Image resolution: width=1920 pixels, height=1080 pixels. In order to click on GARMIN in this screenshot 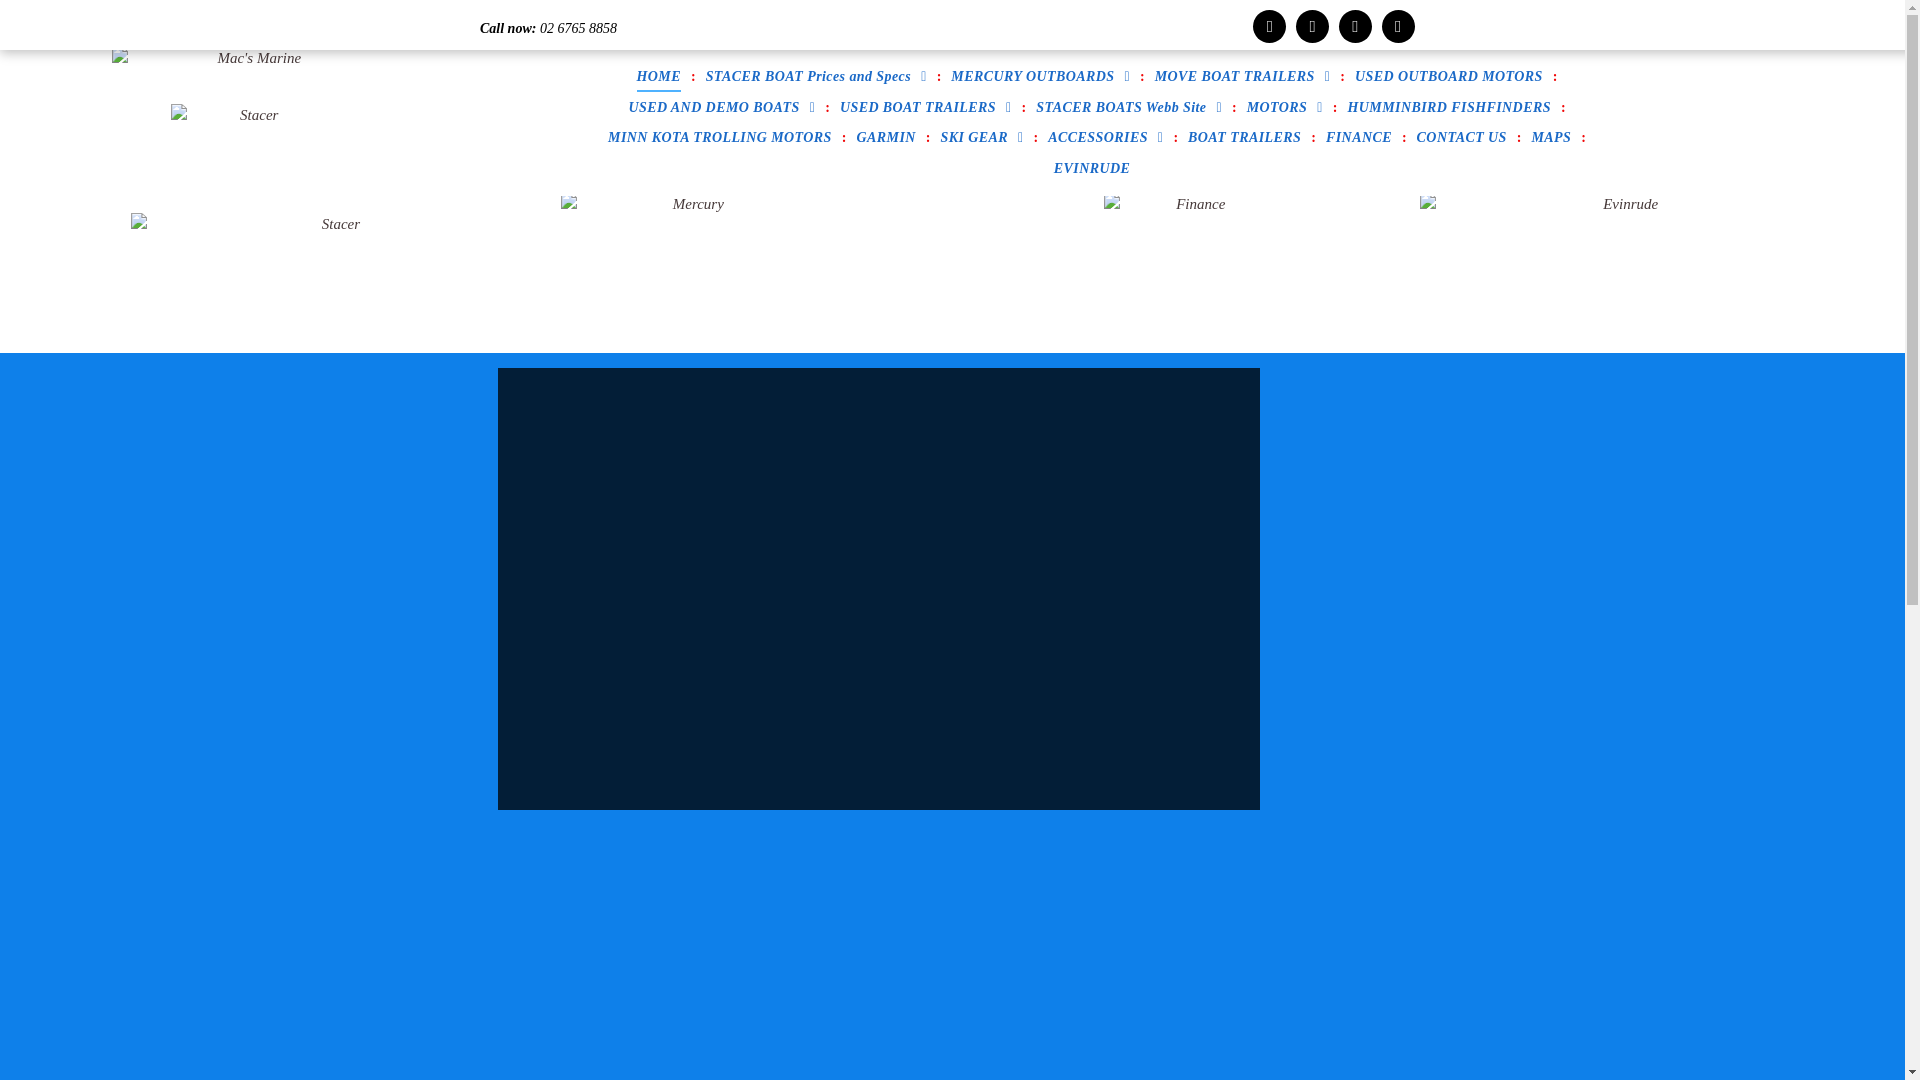, I will do `click(886, 138)`.